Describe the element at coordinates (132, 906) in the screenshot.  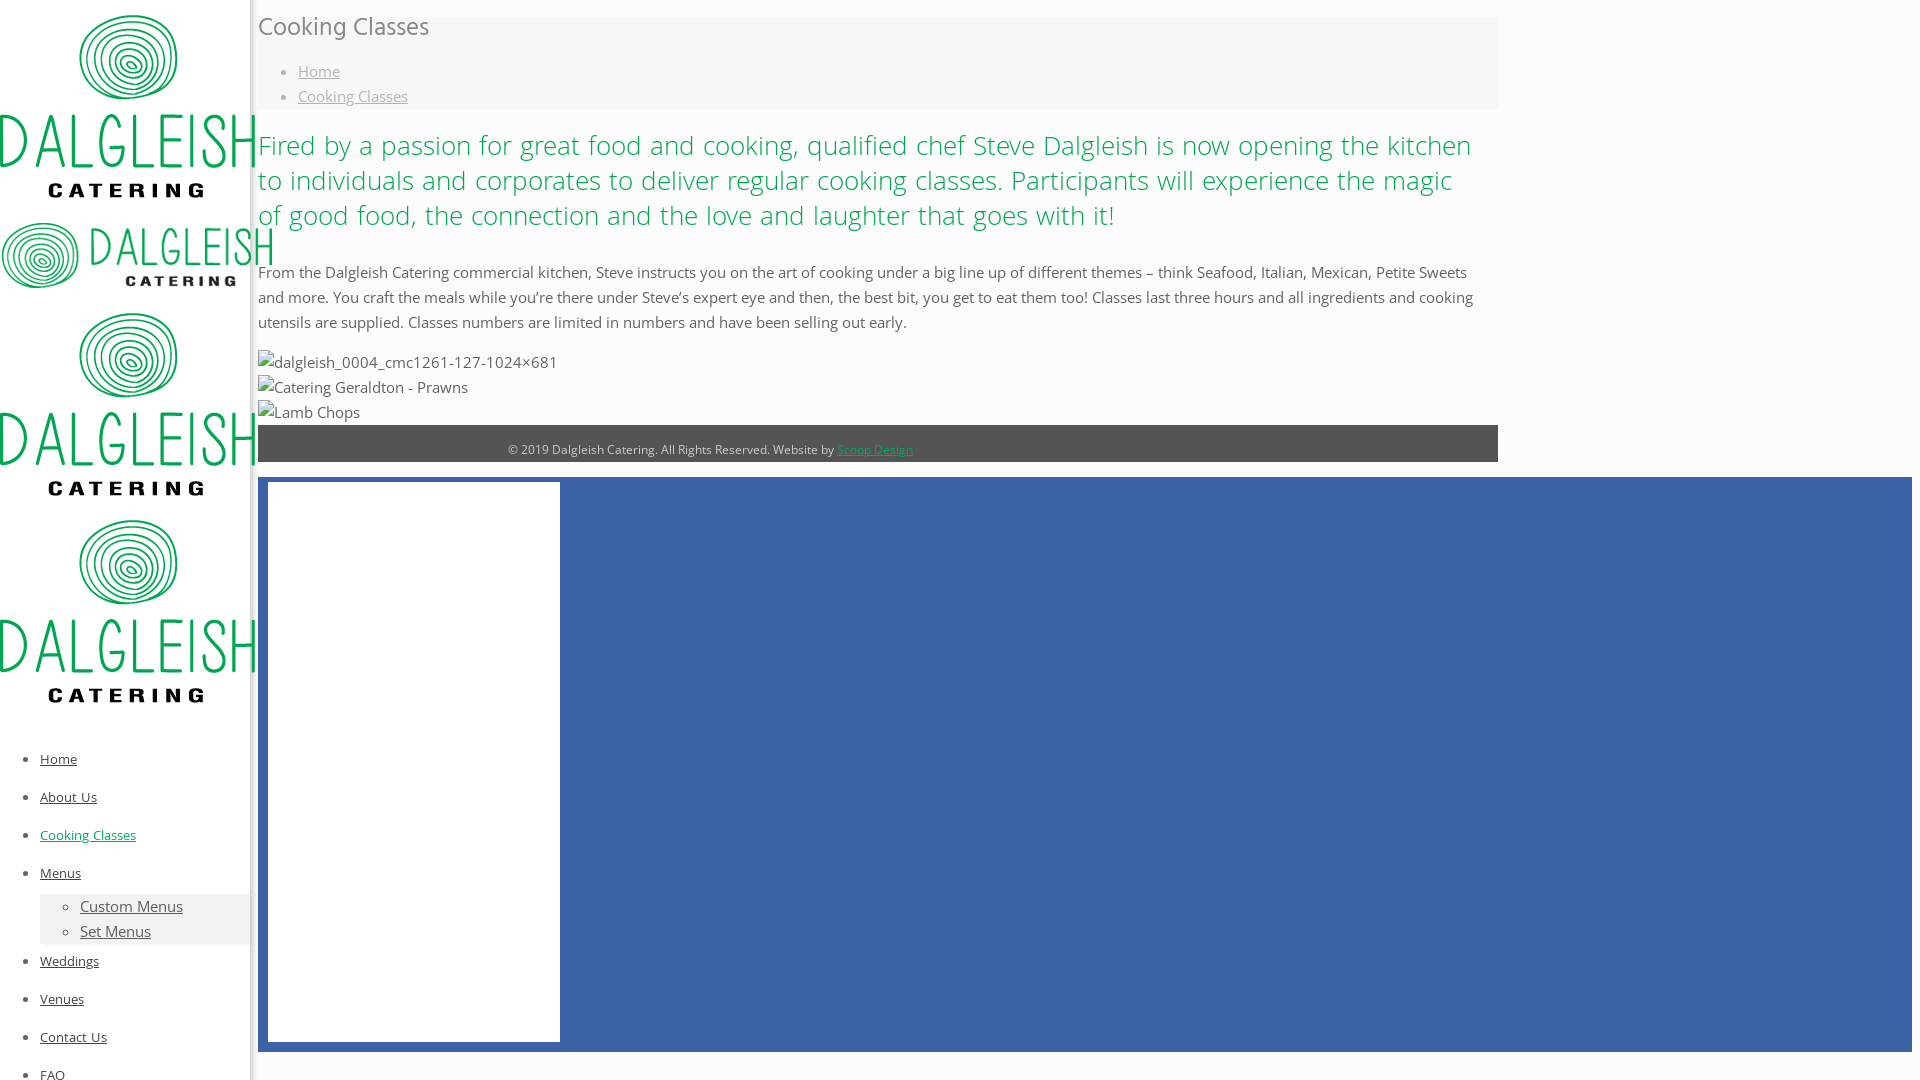
I see `Custom Menus` at that location.